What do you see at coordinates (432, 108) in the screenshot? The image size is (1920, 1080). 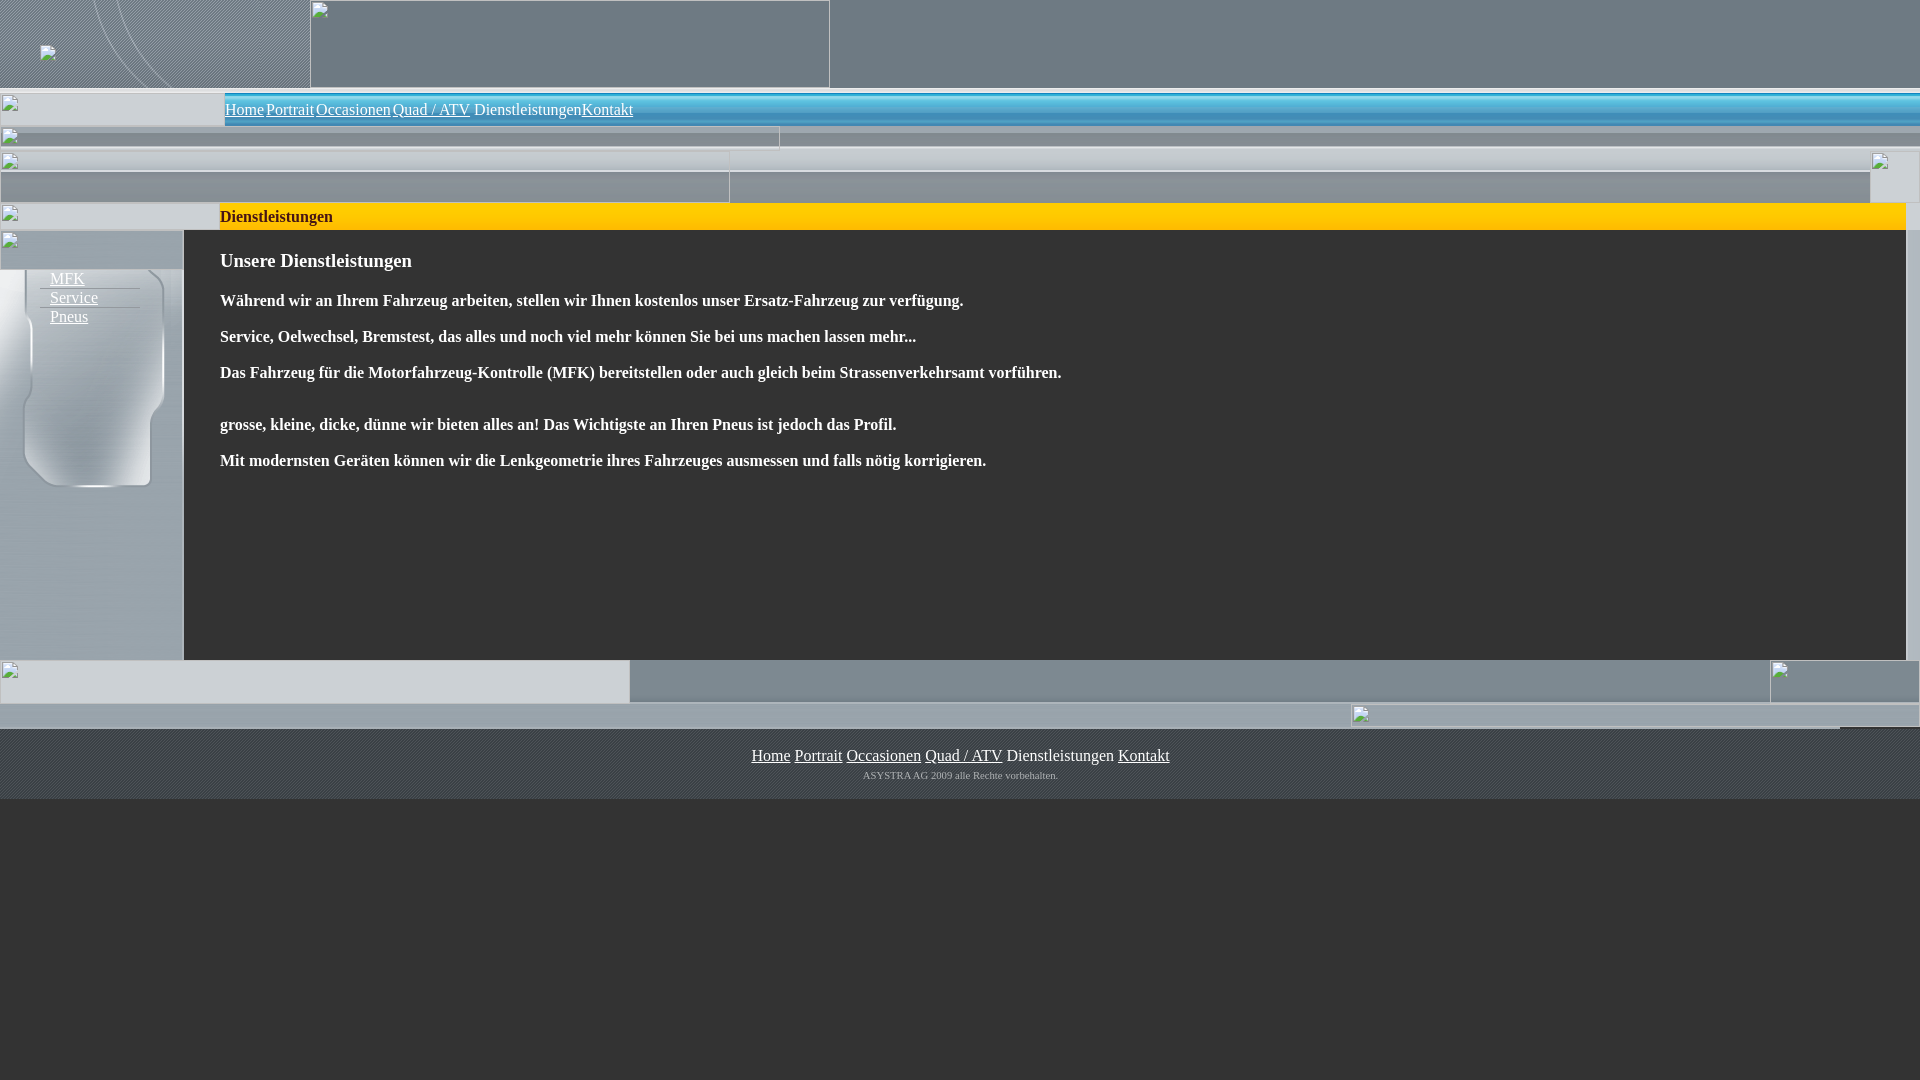 I see `Quad / ATV` at bounding box center [432, 108].